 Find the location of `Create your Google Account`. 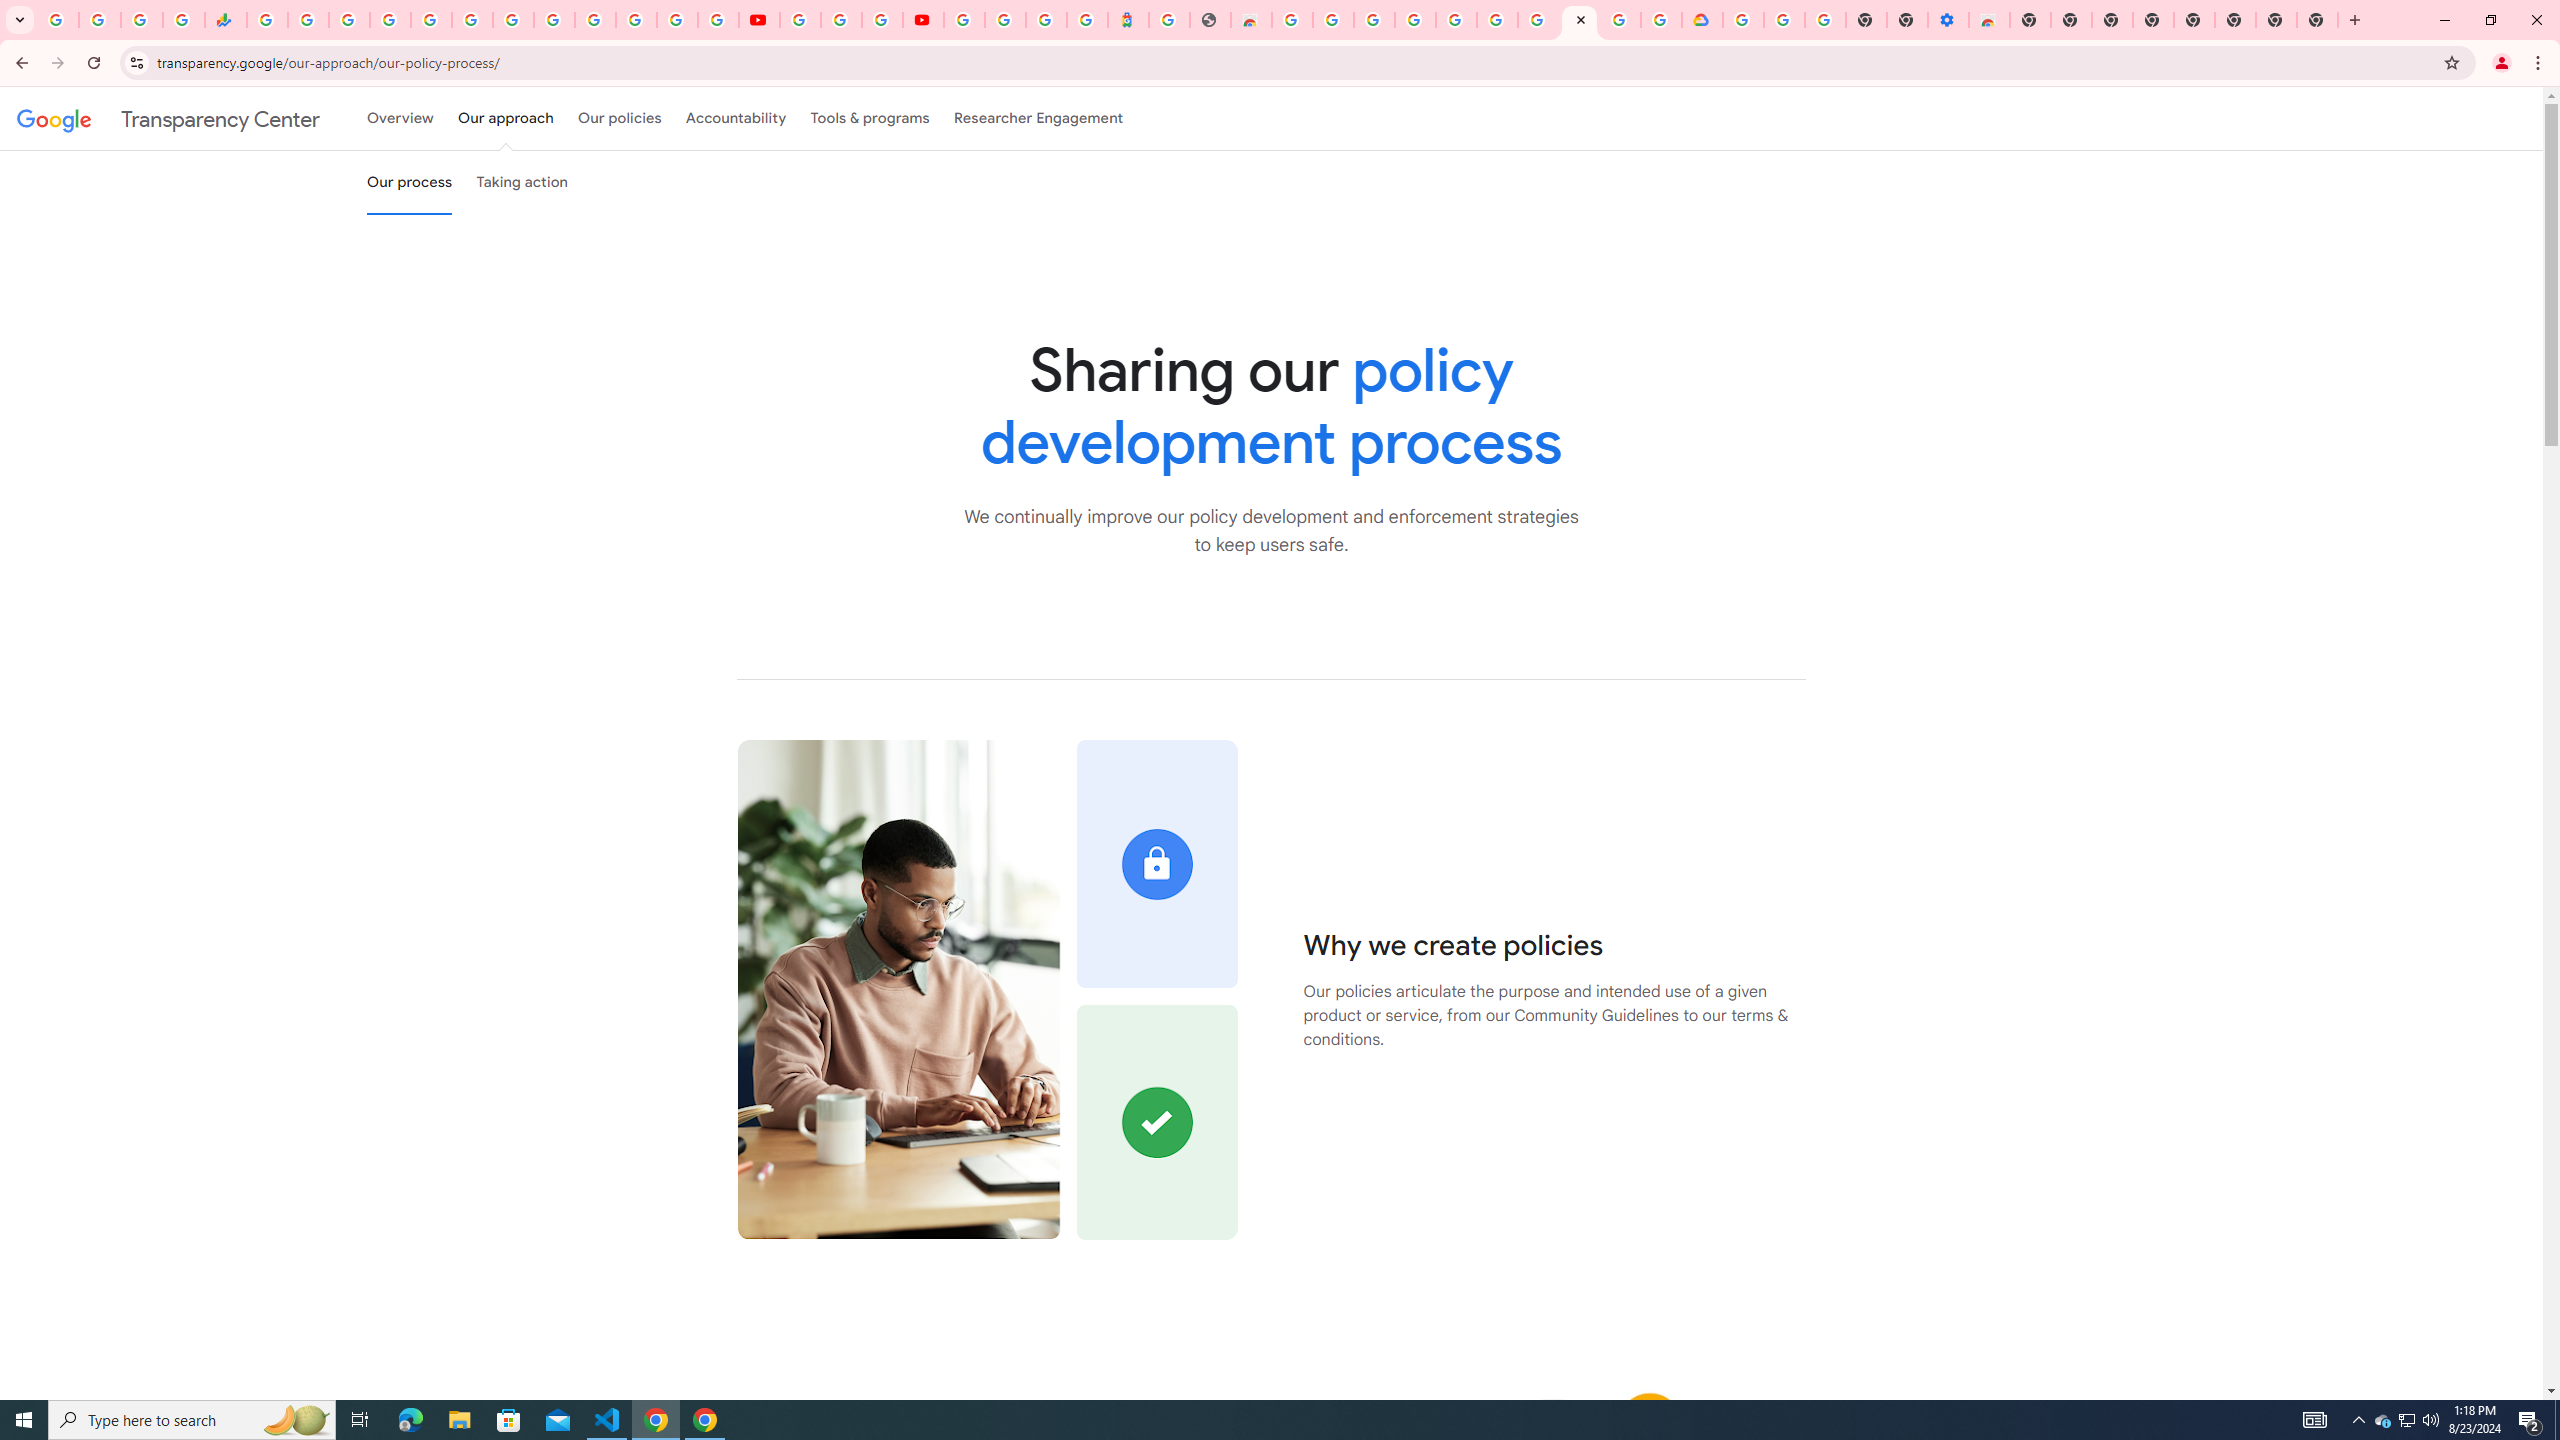

Create your Google Account is located at coordinates (1332, 20).